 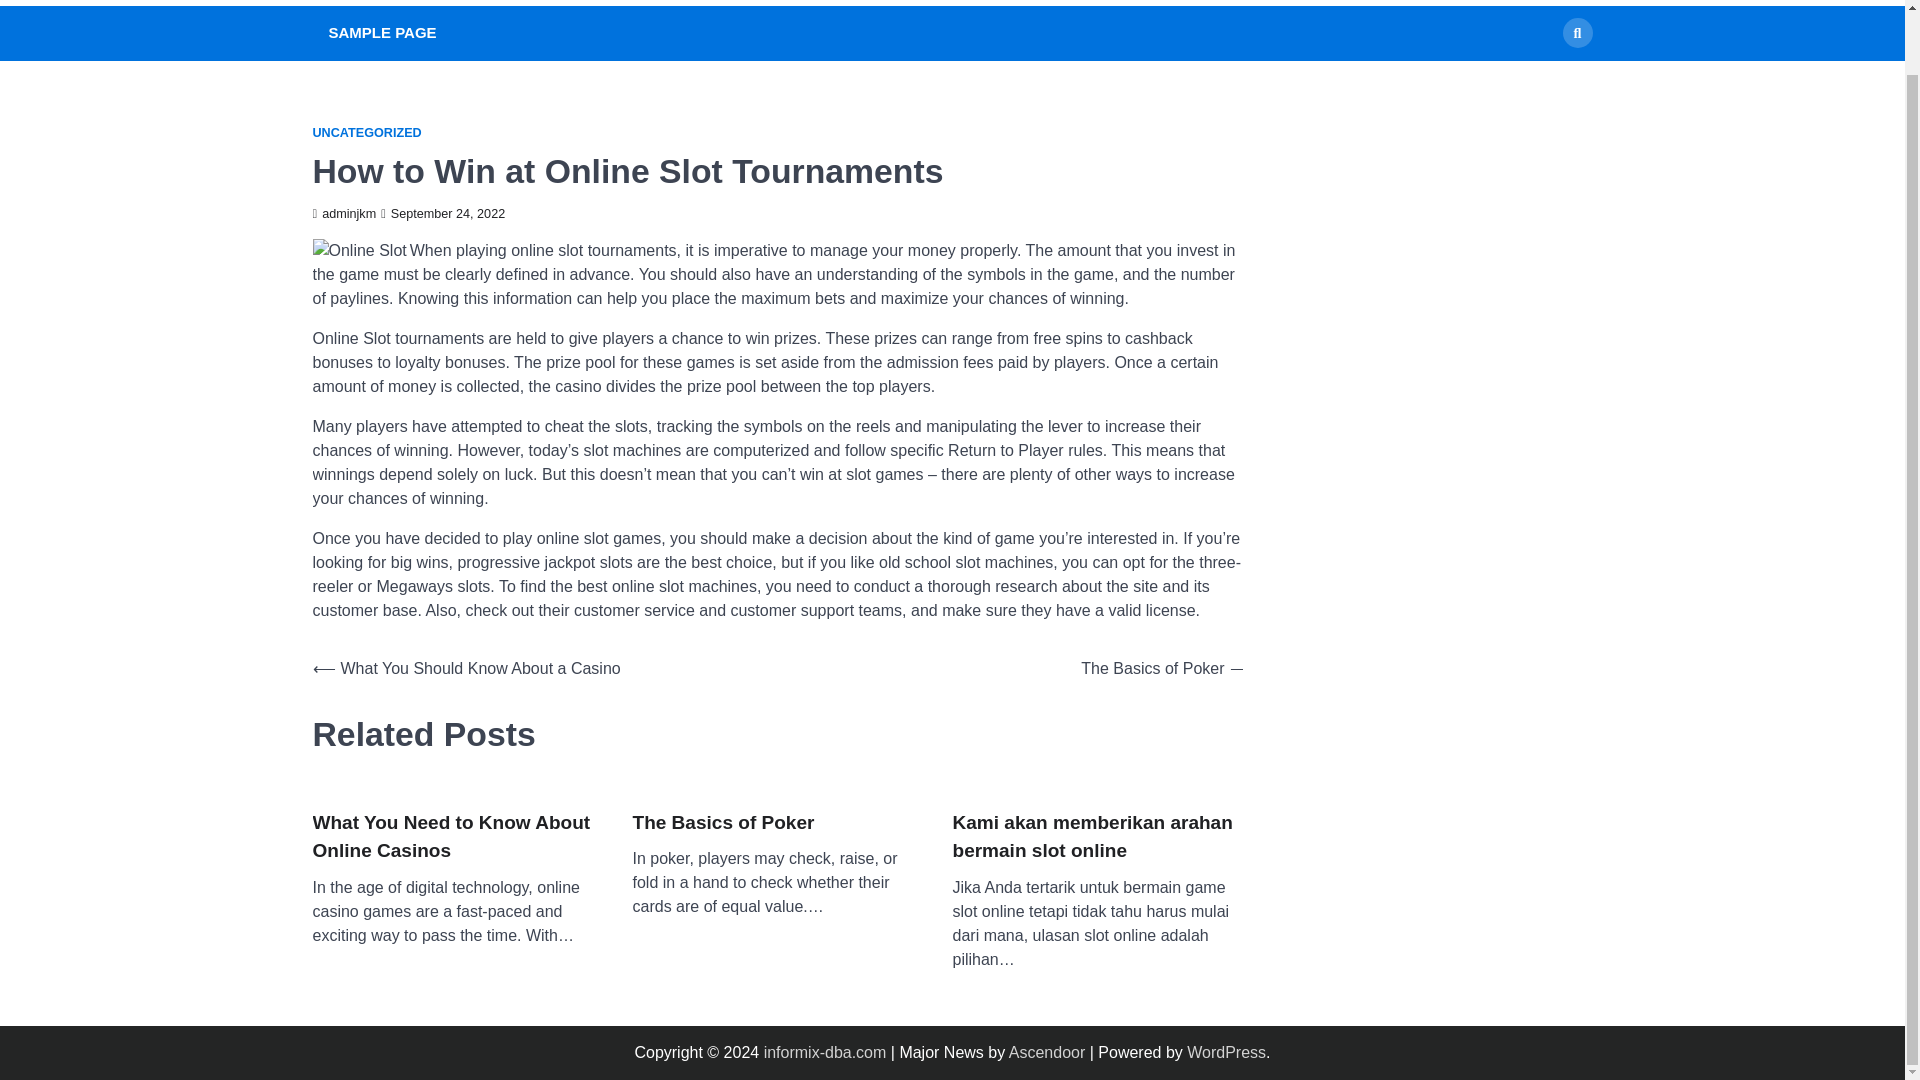 I want to click on Search, so click(x=1540, y=78).